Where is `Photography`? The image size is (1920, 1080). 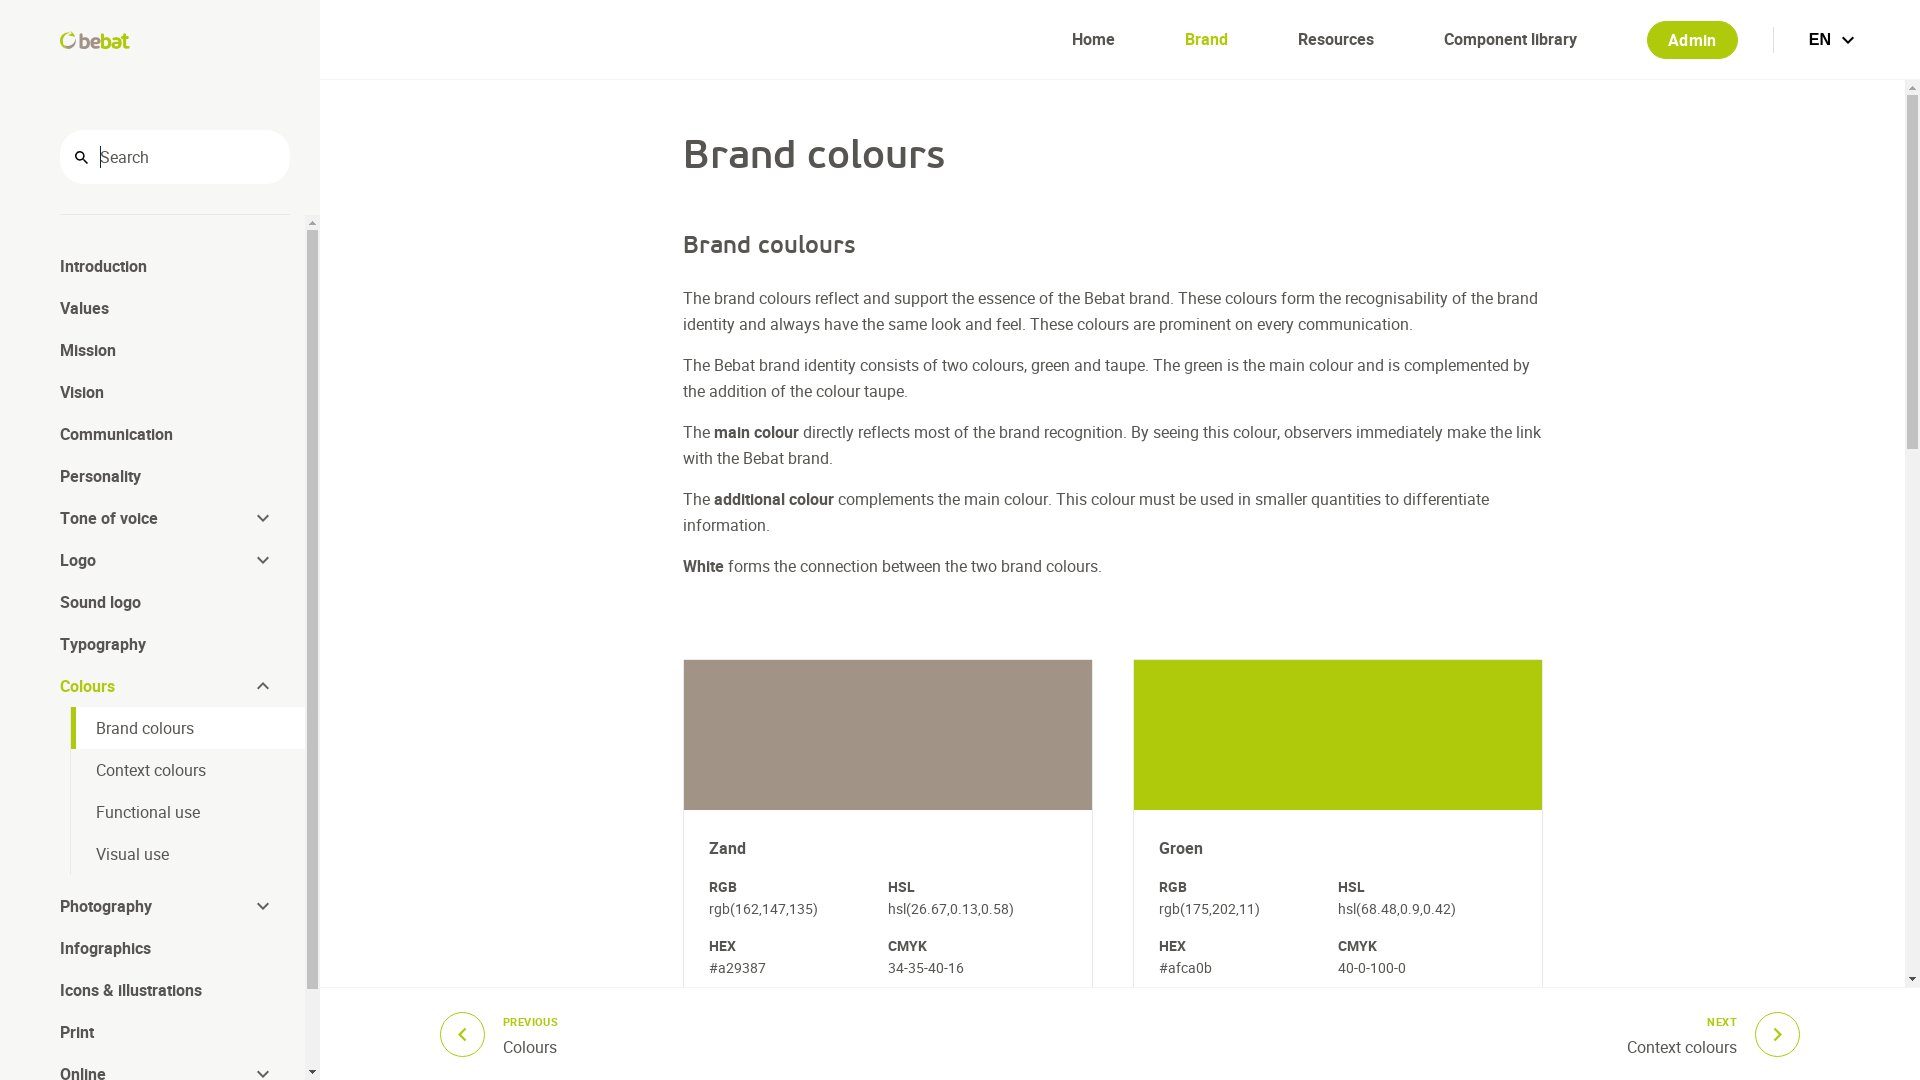
Photography is located at coordinates (156, 906).